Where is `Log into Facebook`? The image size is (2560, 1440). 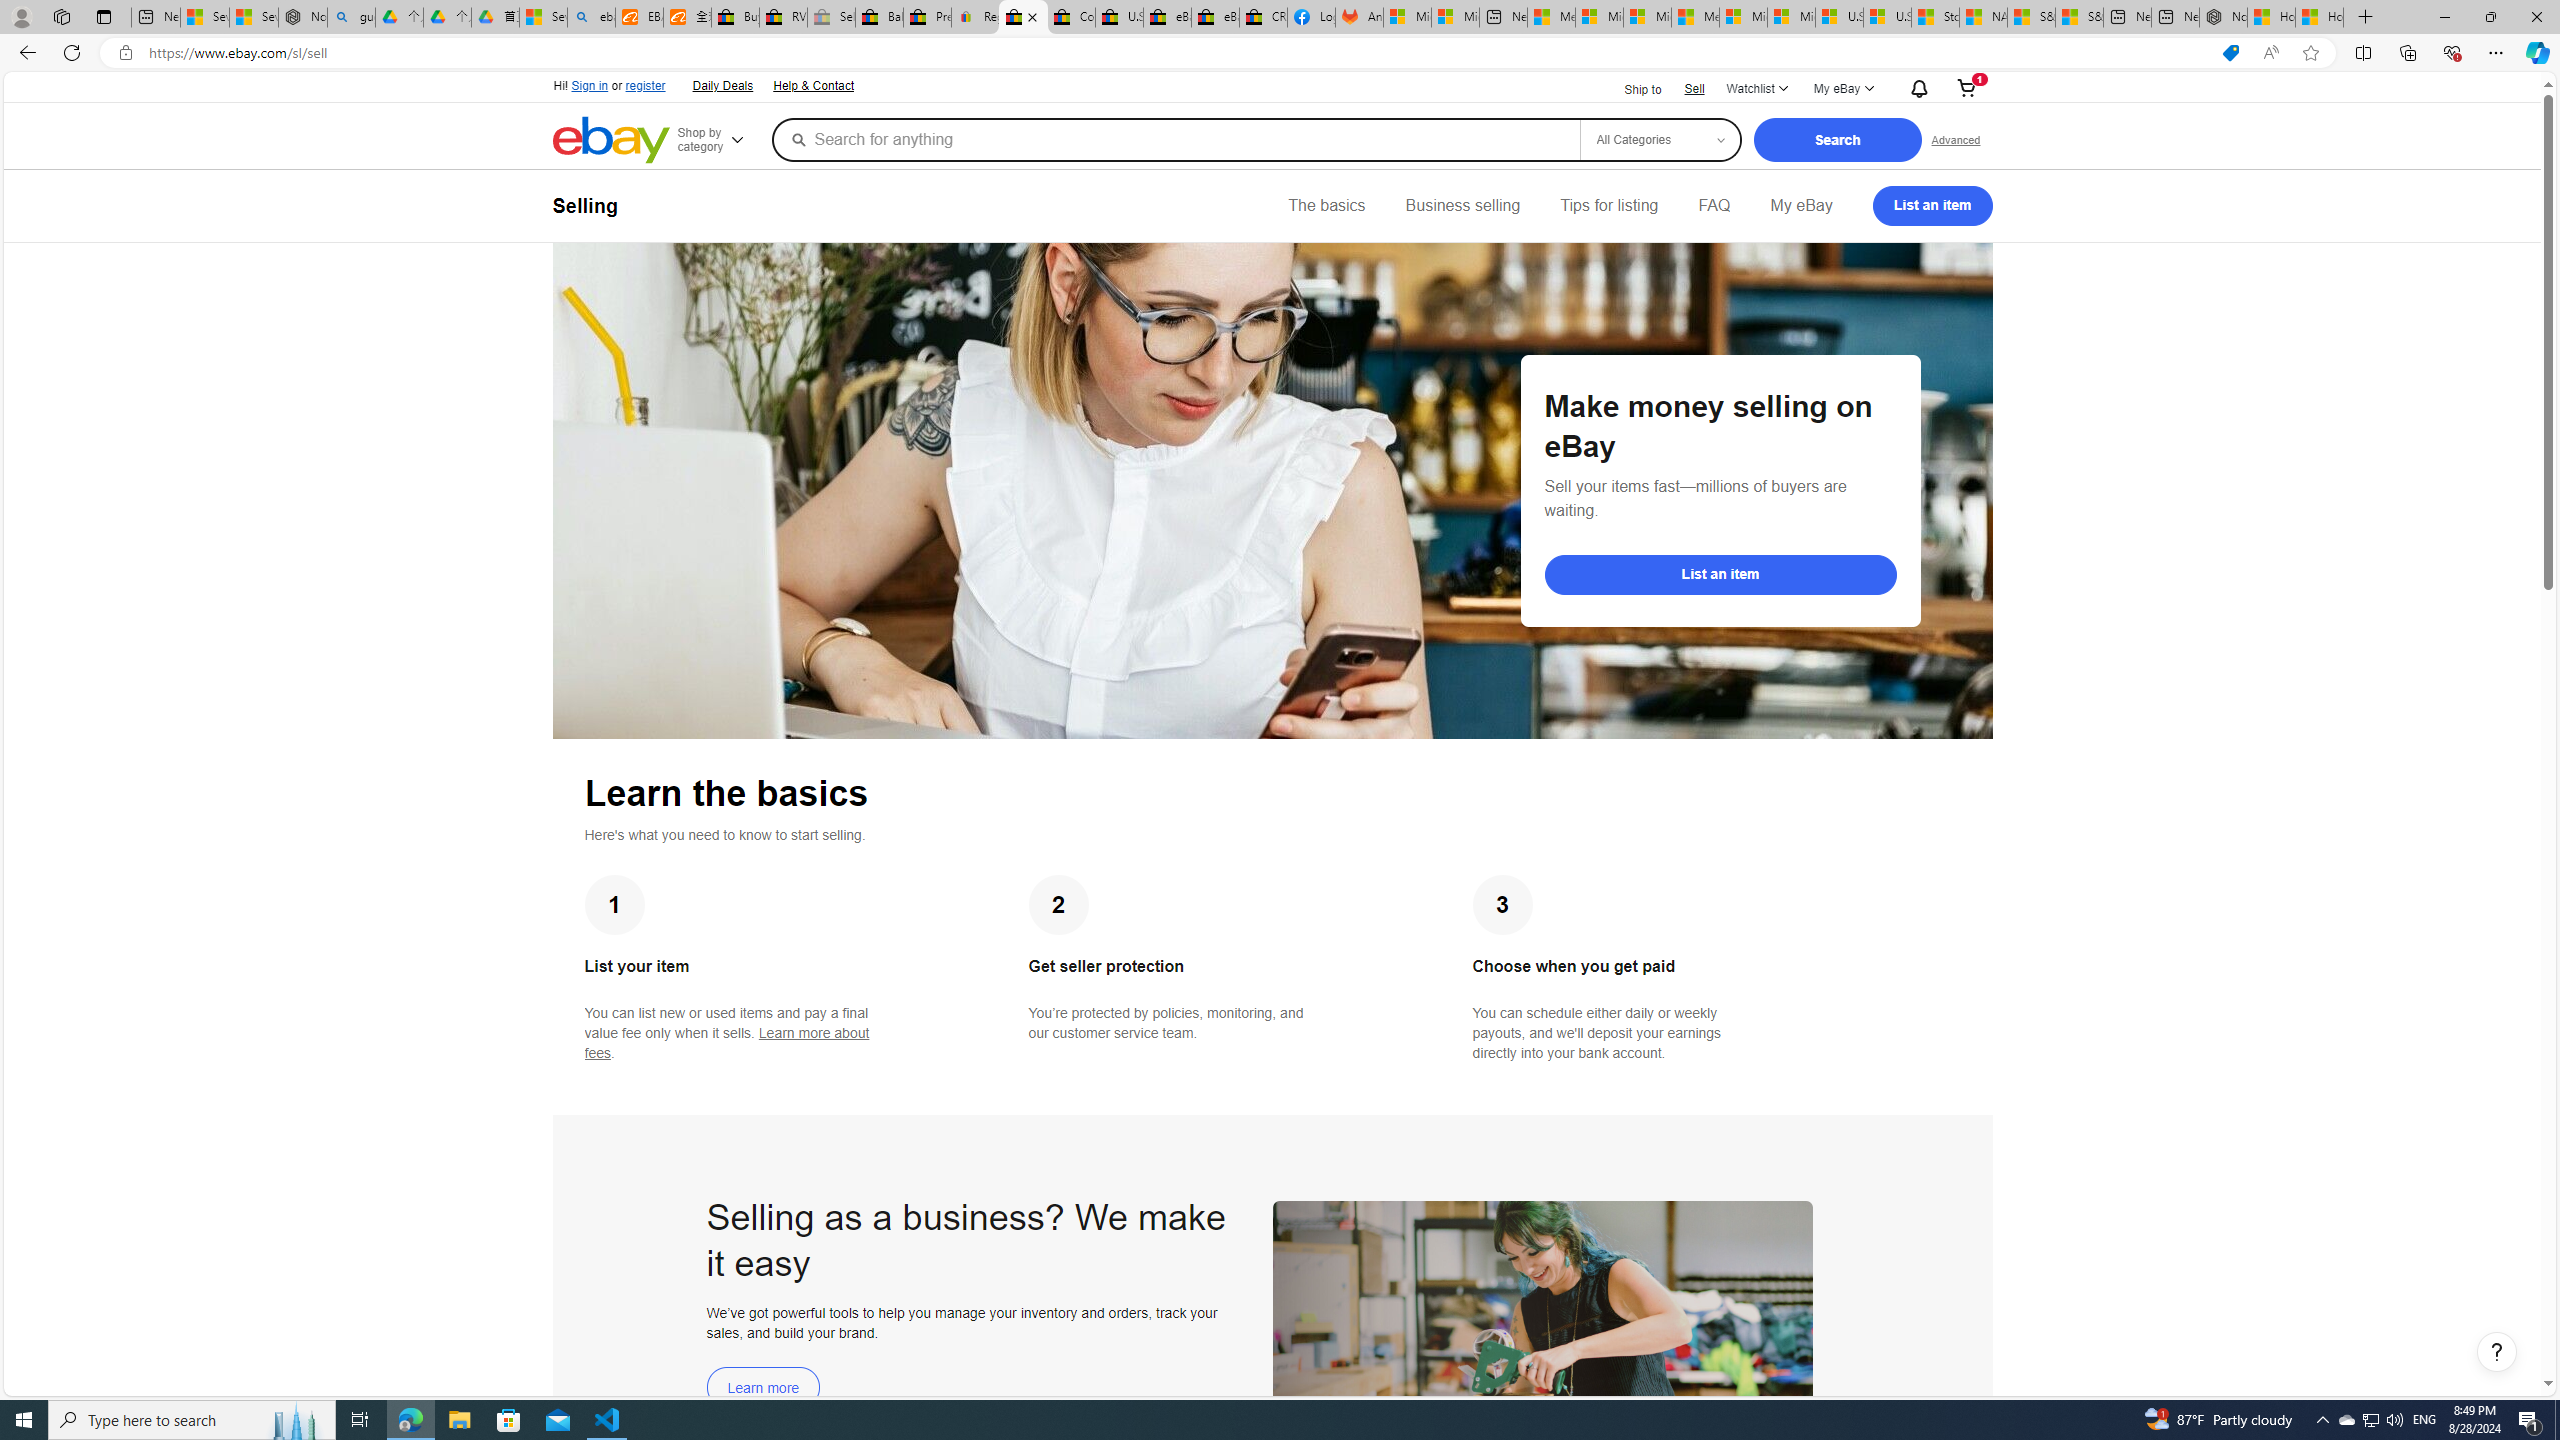 Log into Facebook is located at coordinates (1312, 17).